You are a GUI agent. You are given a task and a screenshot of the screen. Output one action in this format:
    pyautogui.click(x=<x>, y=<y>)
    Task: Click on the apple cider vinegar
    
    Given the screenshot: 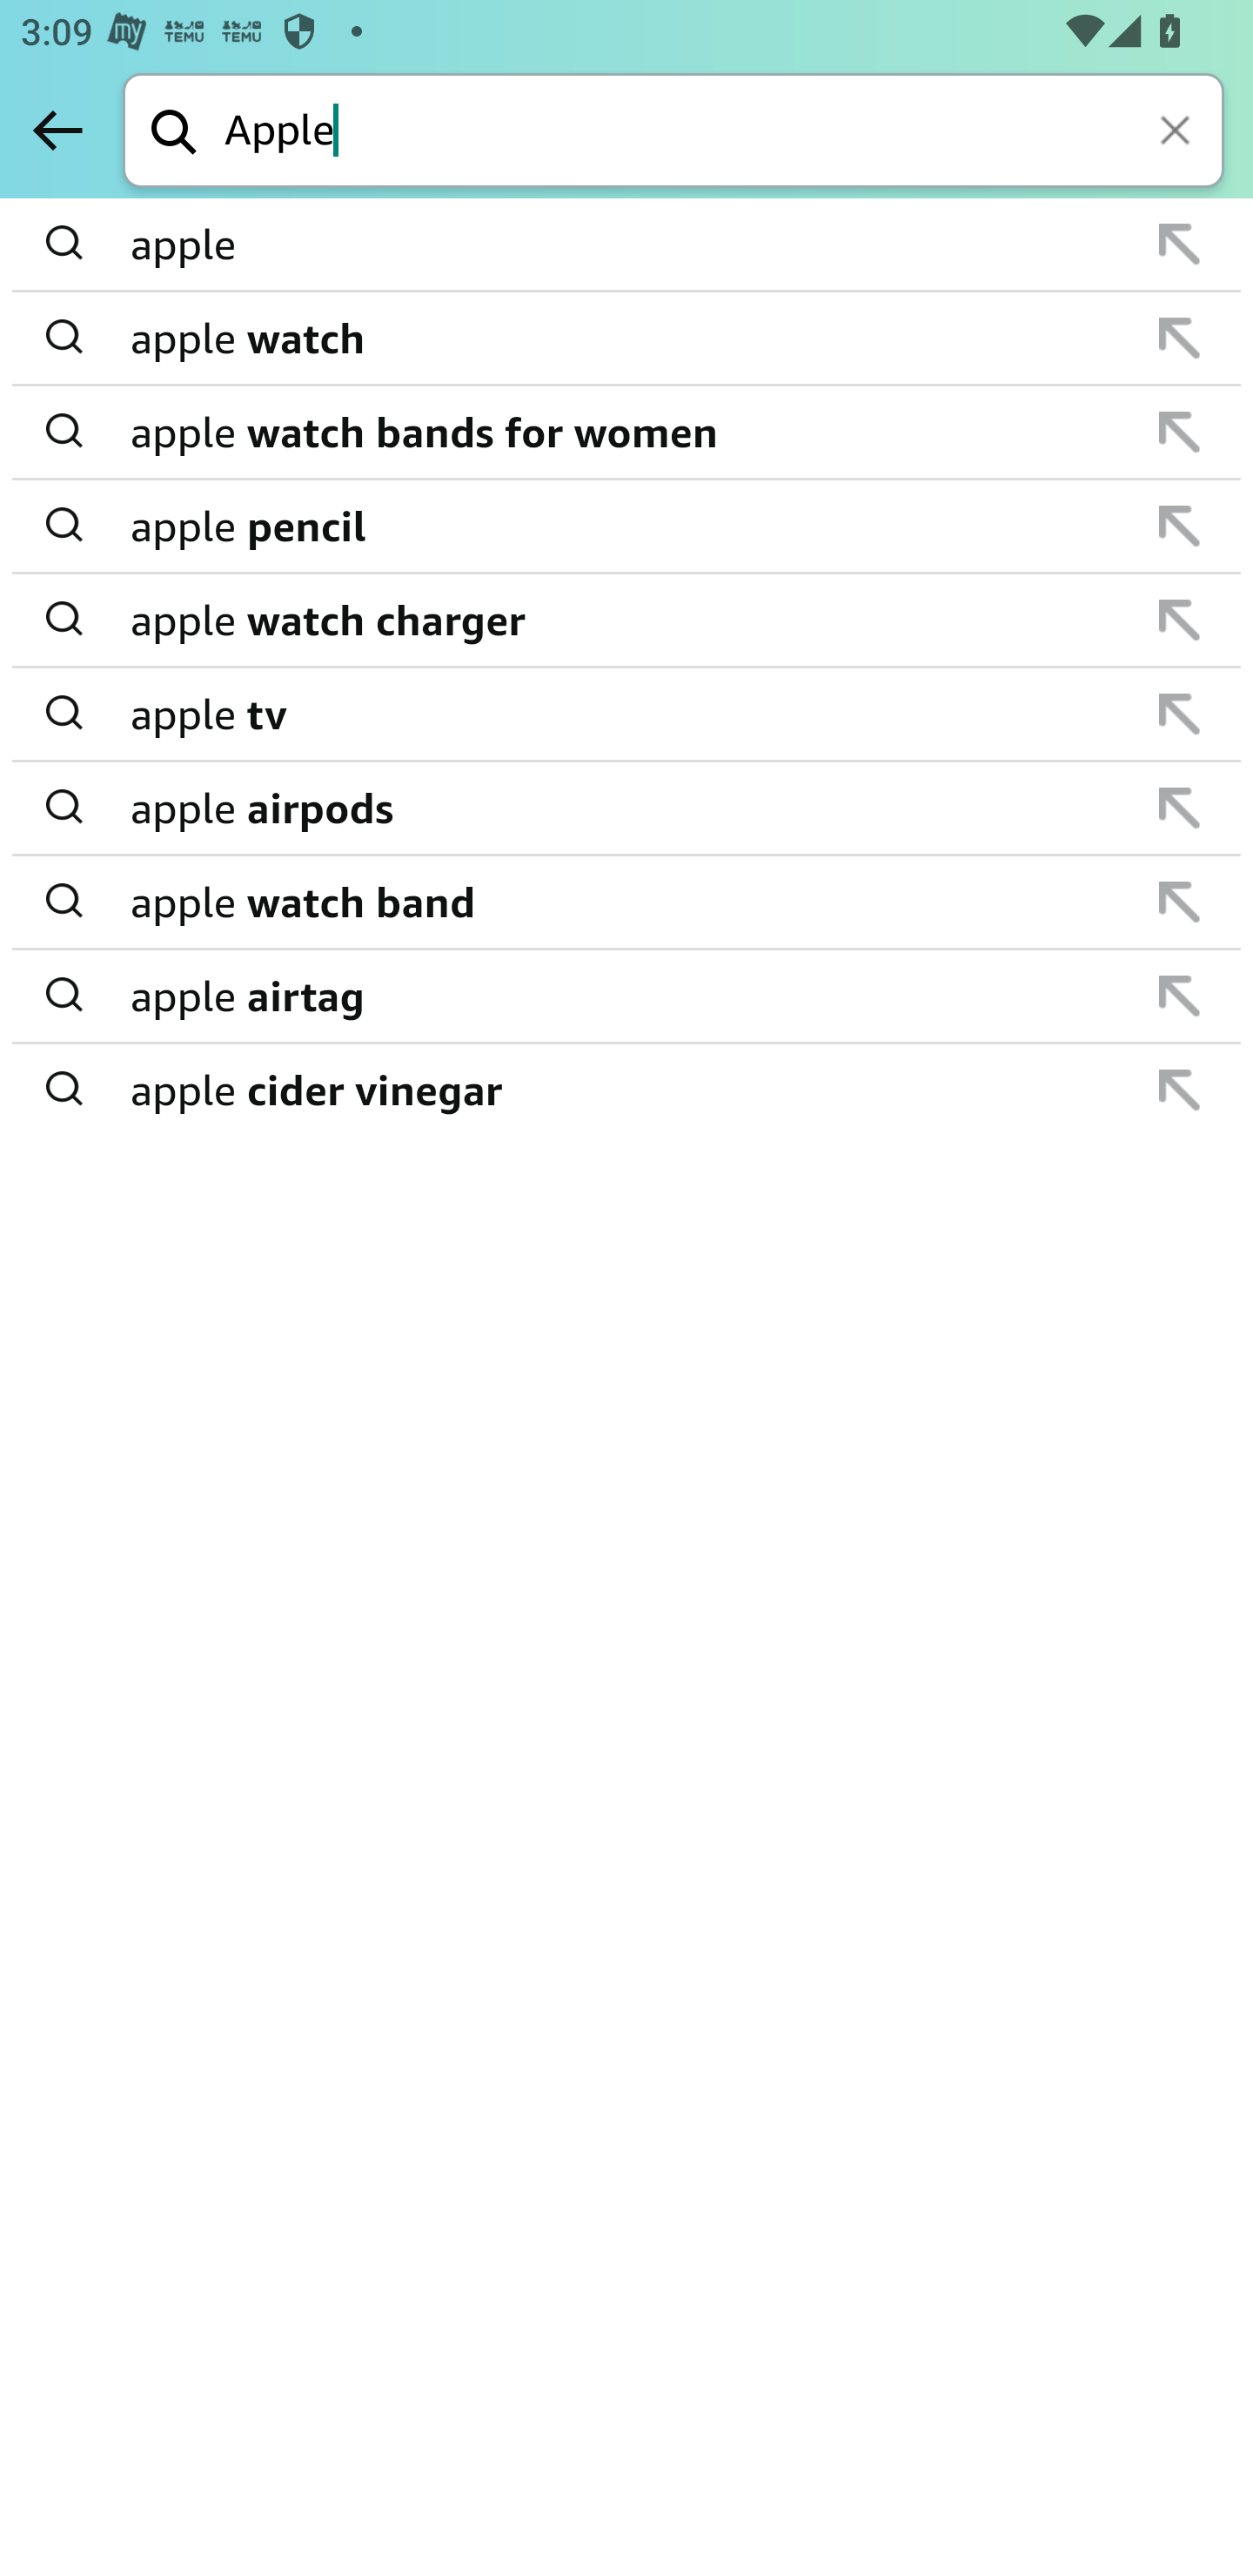 What is the action you would take?
    pyautogui.click(x=628, y=1088)
    